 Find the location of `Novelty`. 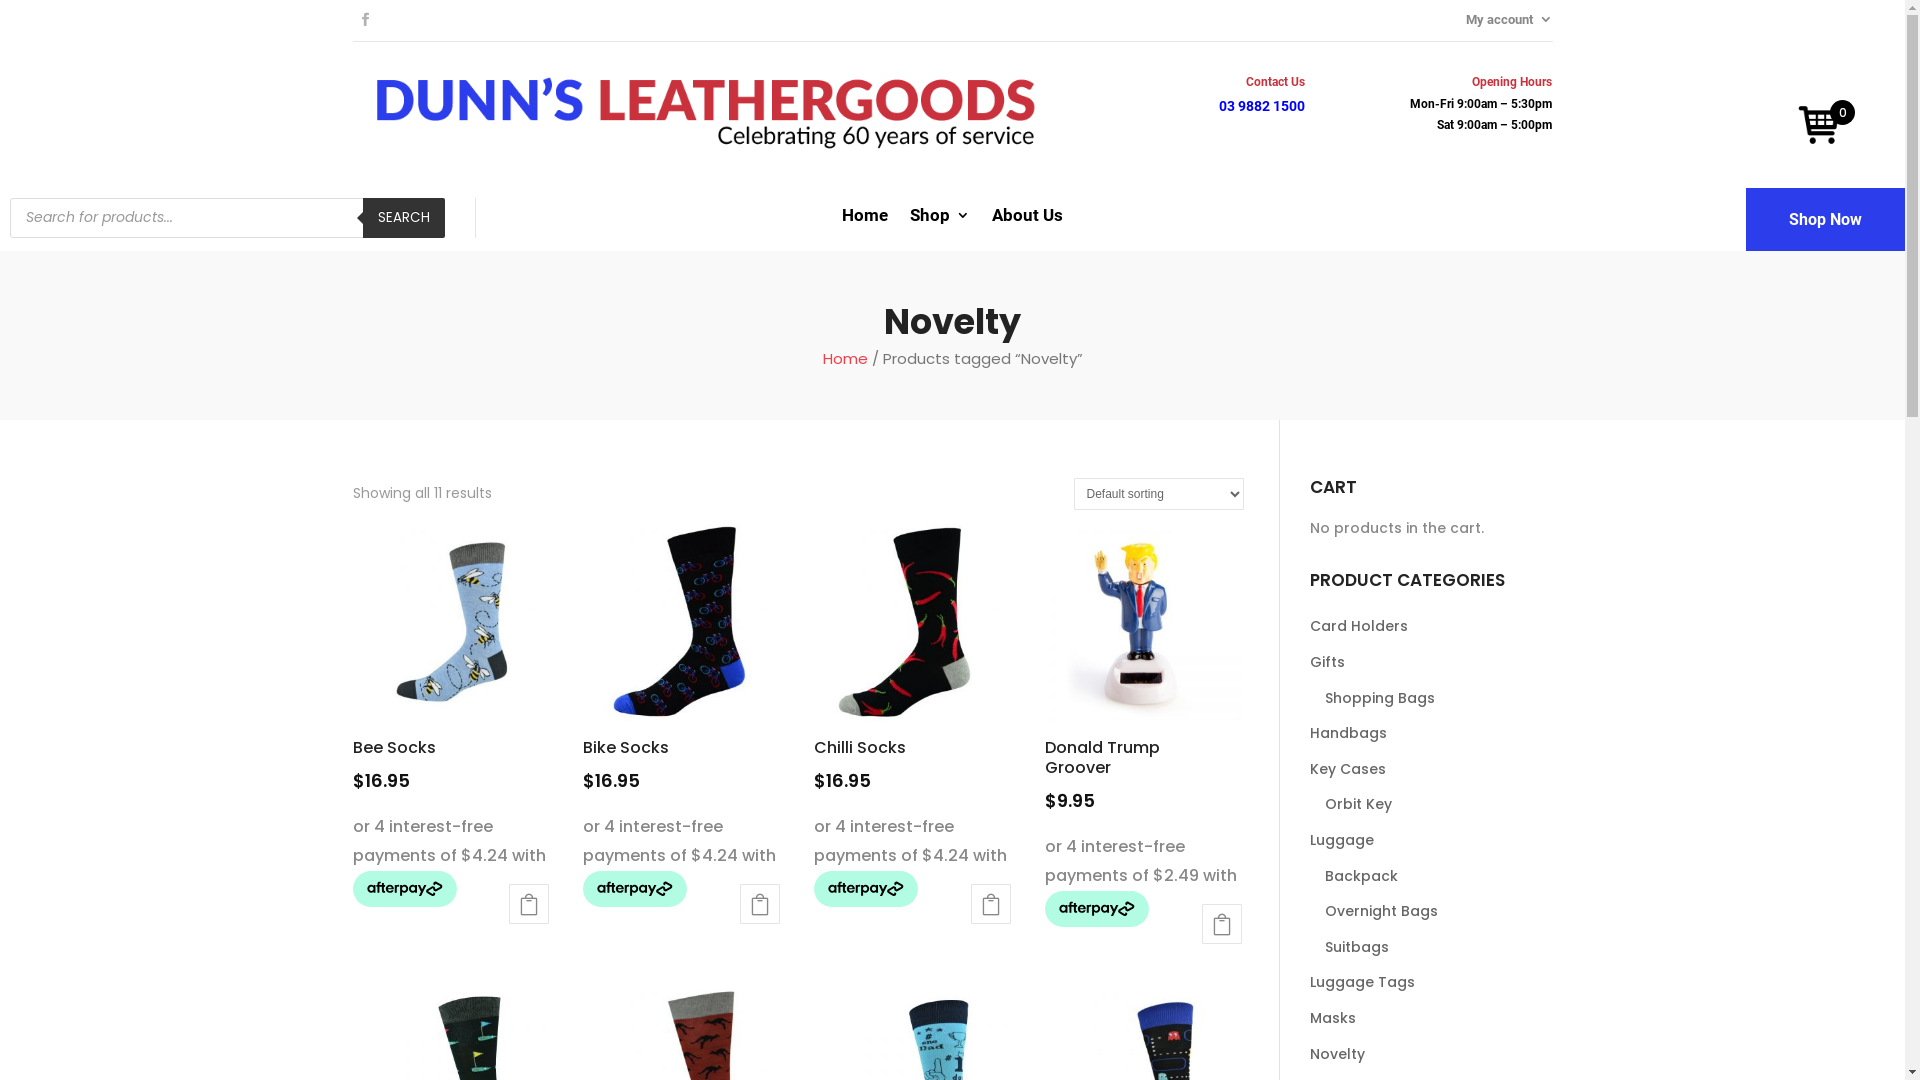

Novelty is located at coordinates (1432, 1055).